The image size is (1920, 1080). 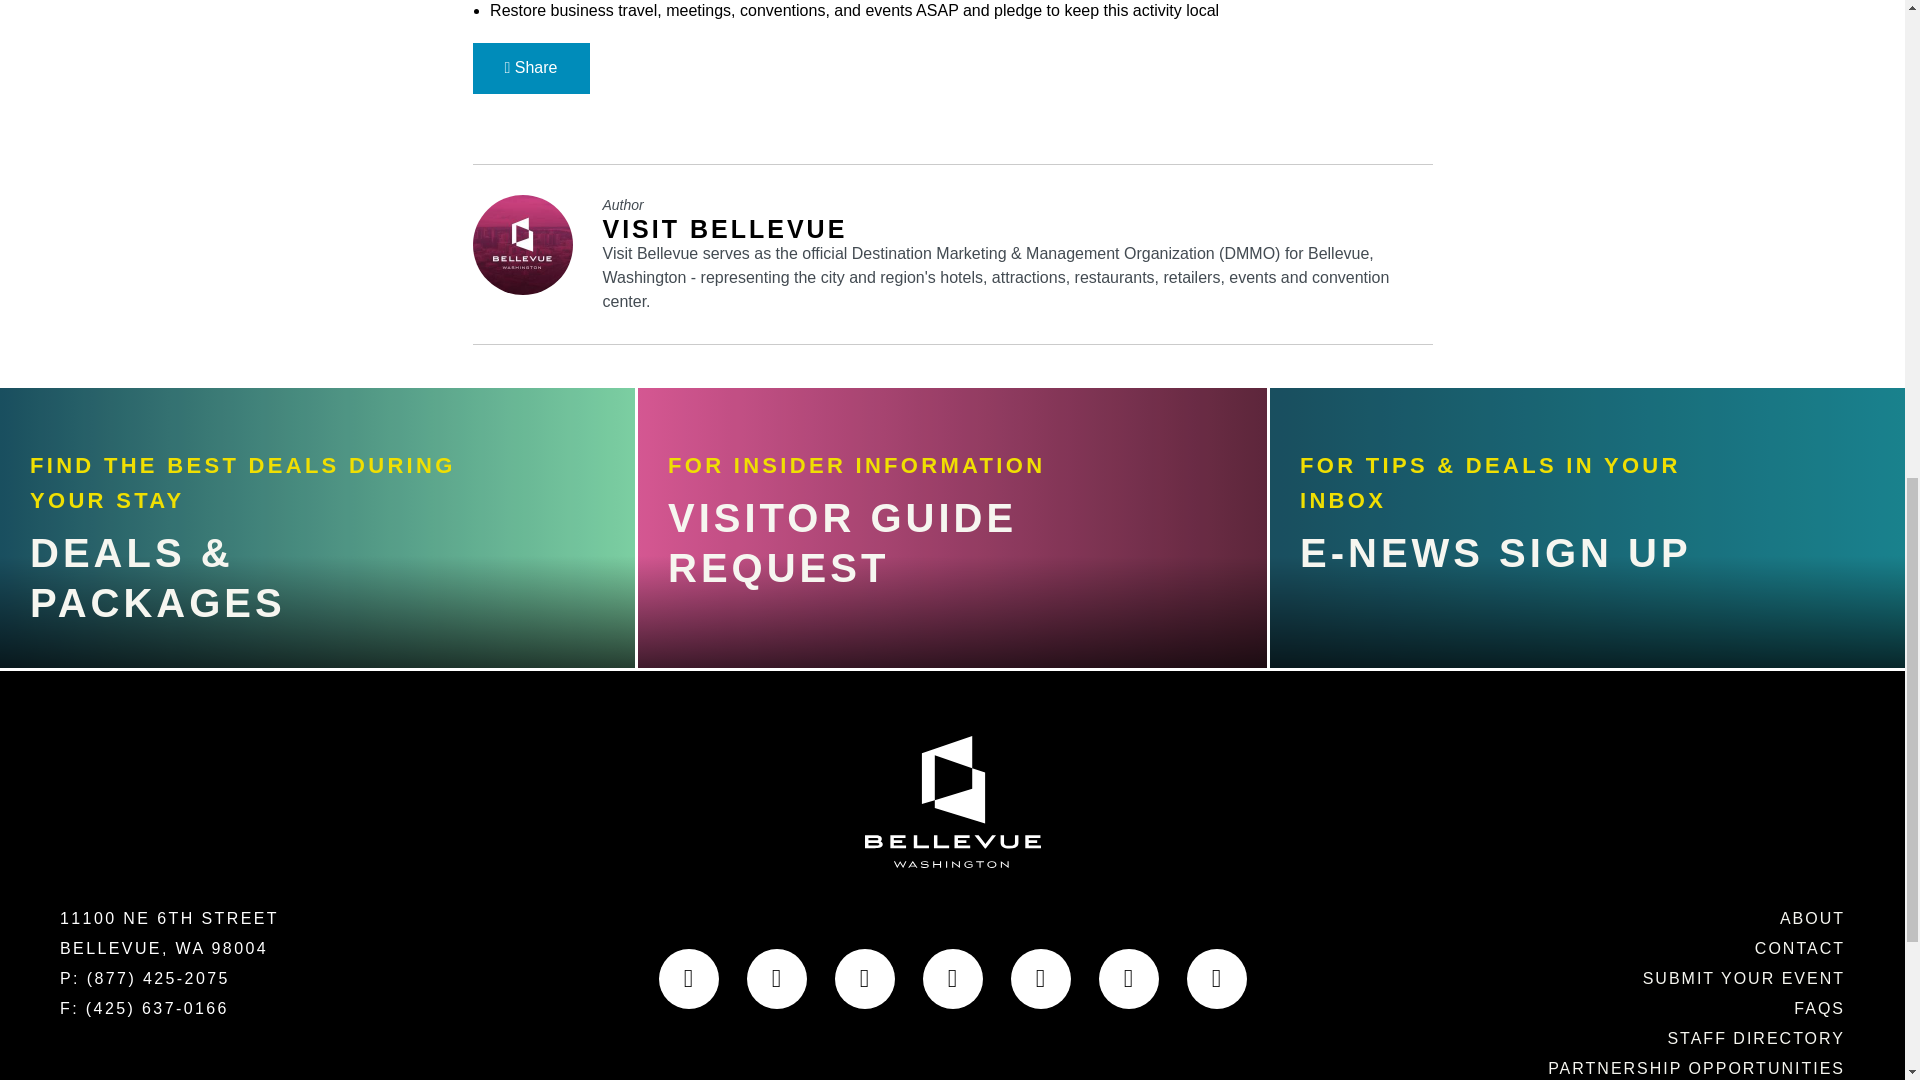 What do you see at coordinates (144, 615) in the screenshot?
I see `Plan` at bounding box center [144, 615].